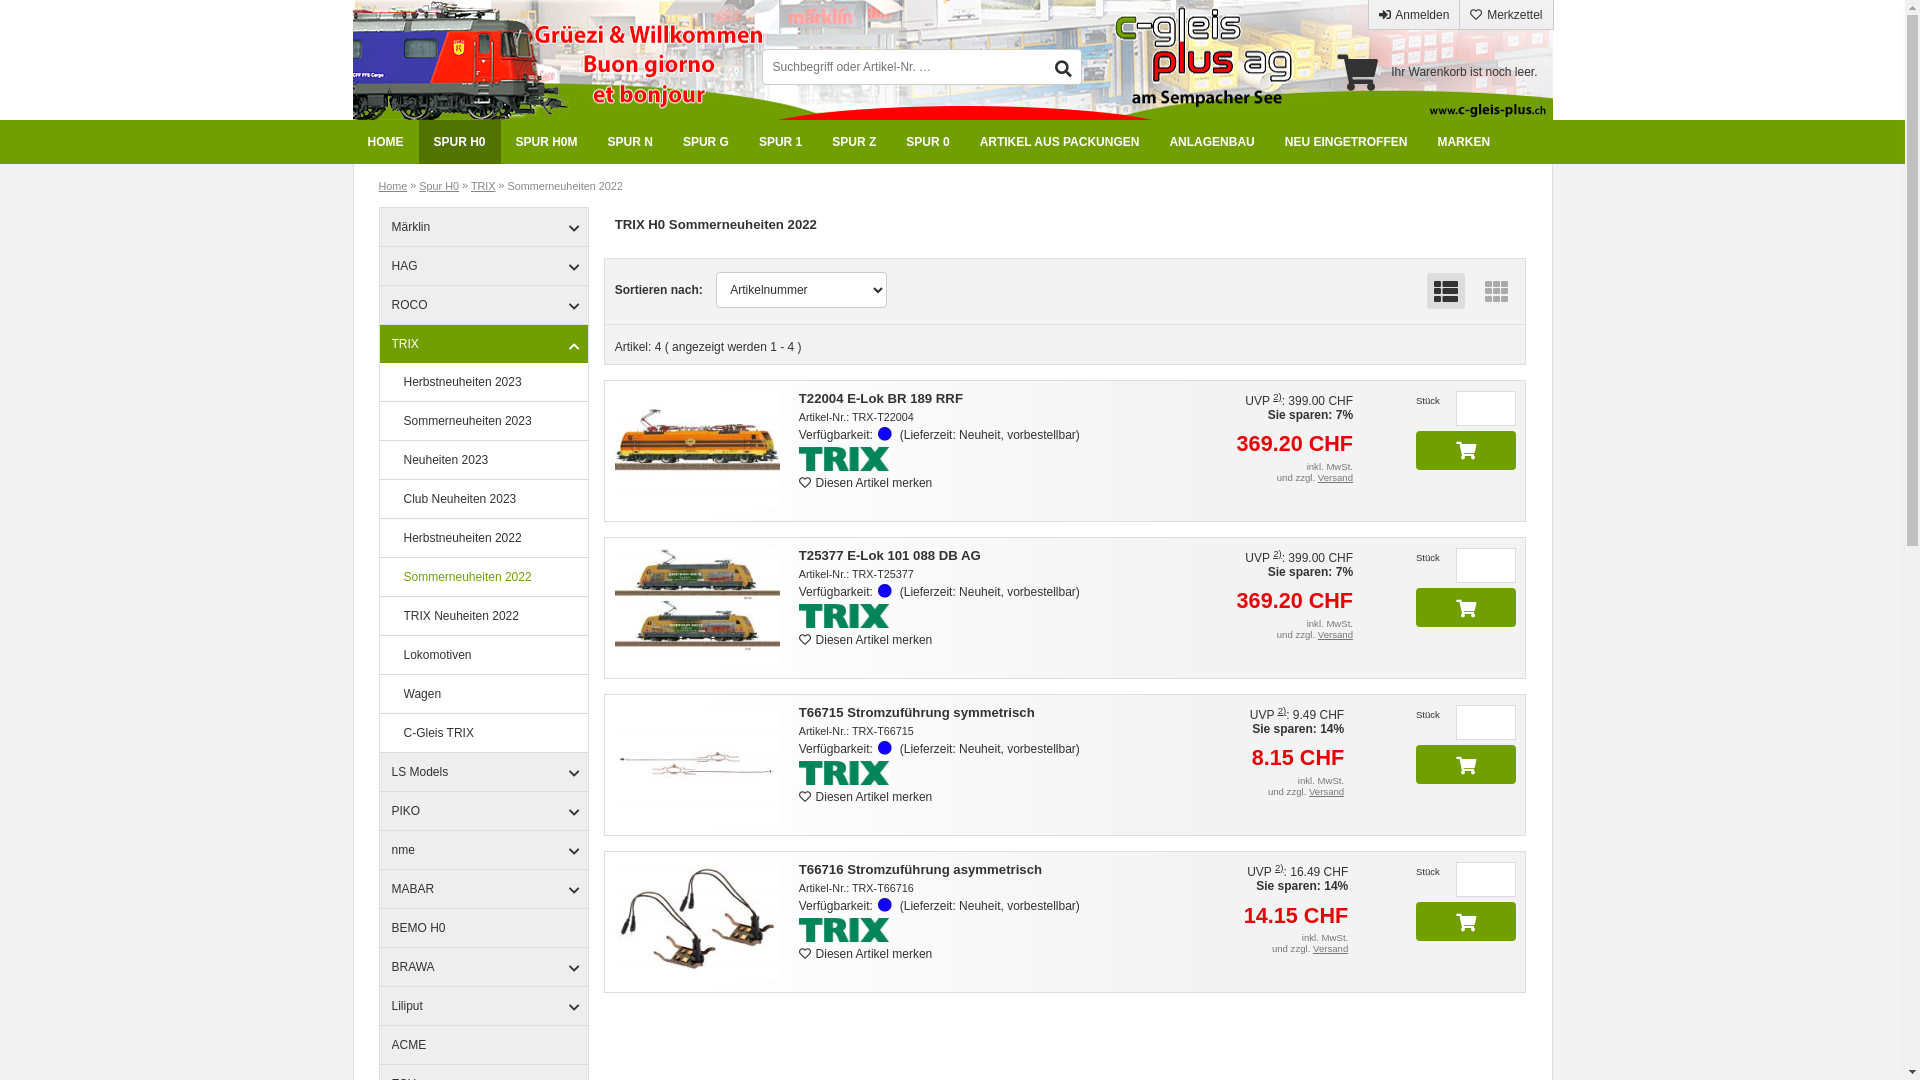 Image resolution: width=1920 pixels, height=1080 pixels. Describe the element at coordinates (630, 142) in the screenshot. I see `SPUR N` at that location.